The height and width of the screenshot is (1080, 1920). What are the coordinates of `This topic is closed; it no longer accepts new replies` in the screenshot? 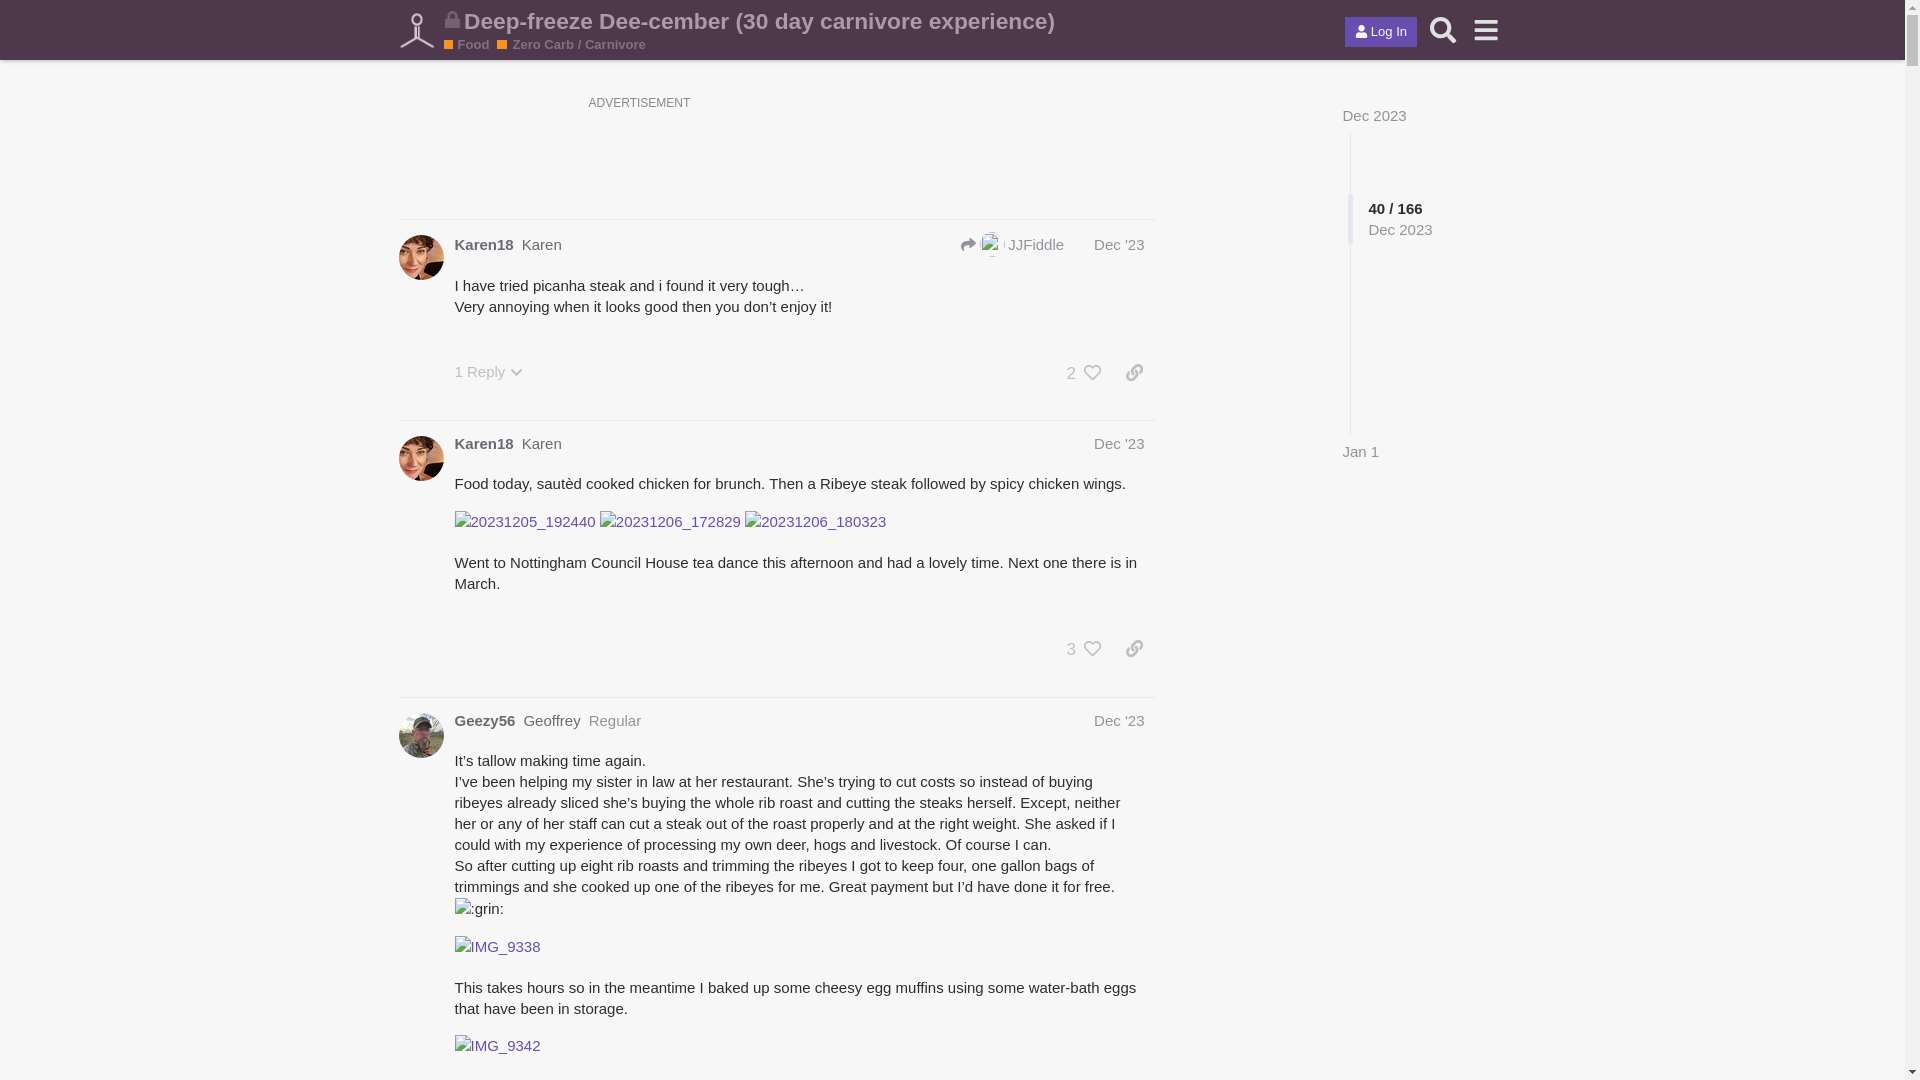 It's located at (452, 19).